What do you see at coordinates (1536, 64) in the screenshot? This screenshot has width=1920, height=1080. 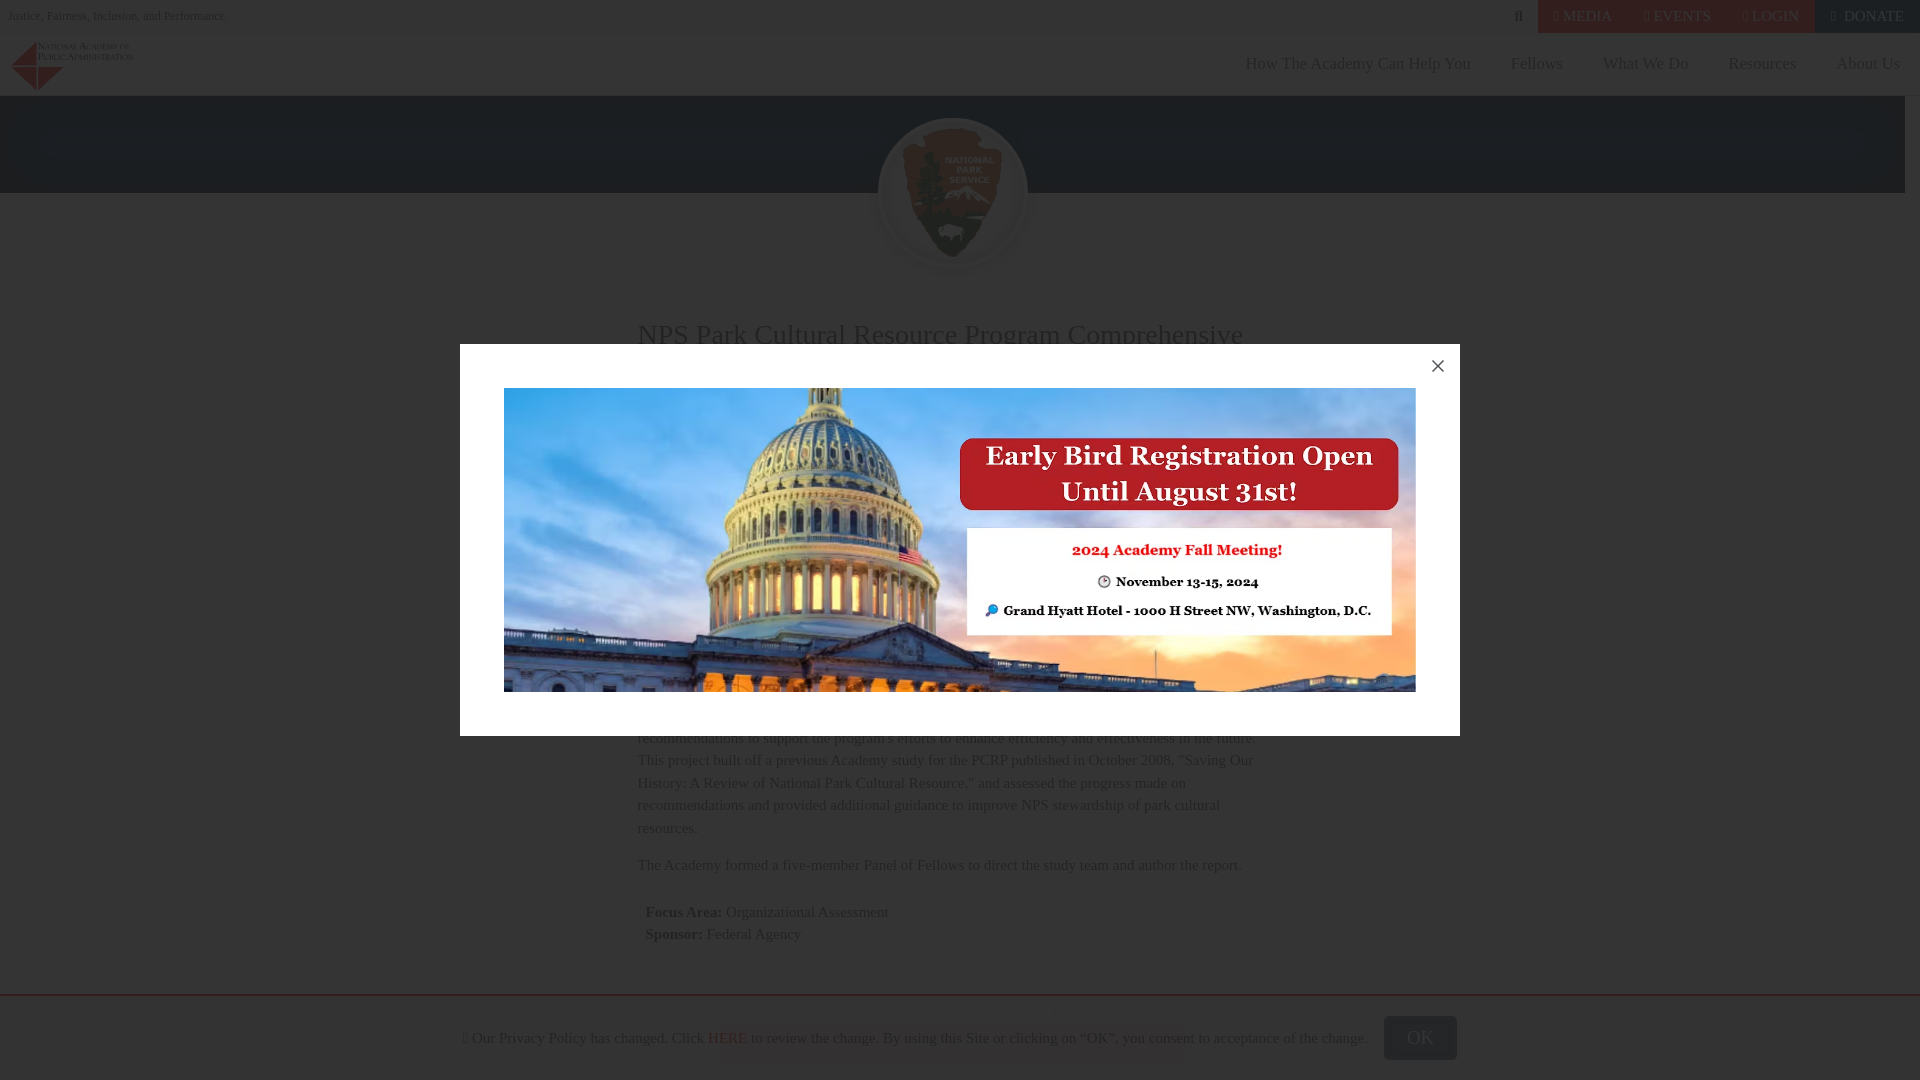 I see `Fellows` at bounding box center [1536, 64].